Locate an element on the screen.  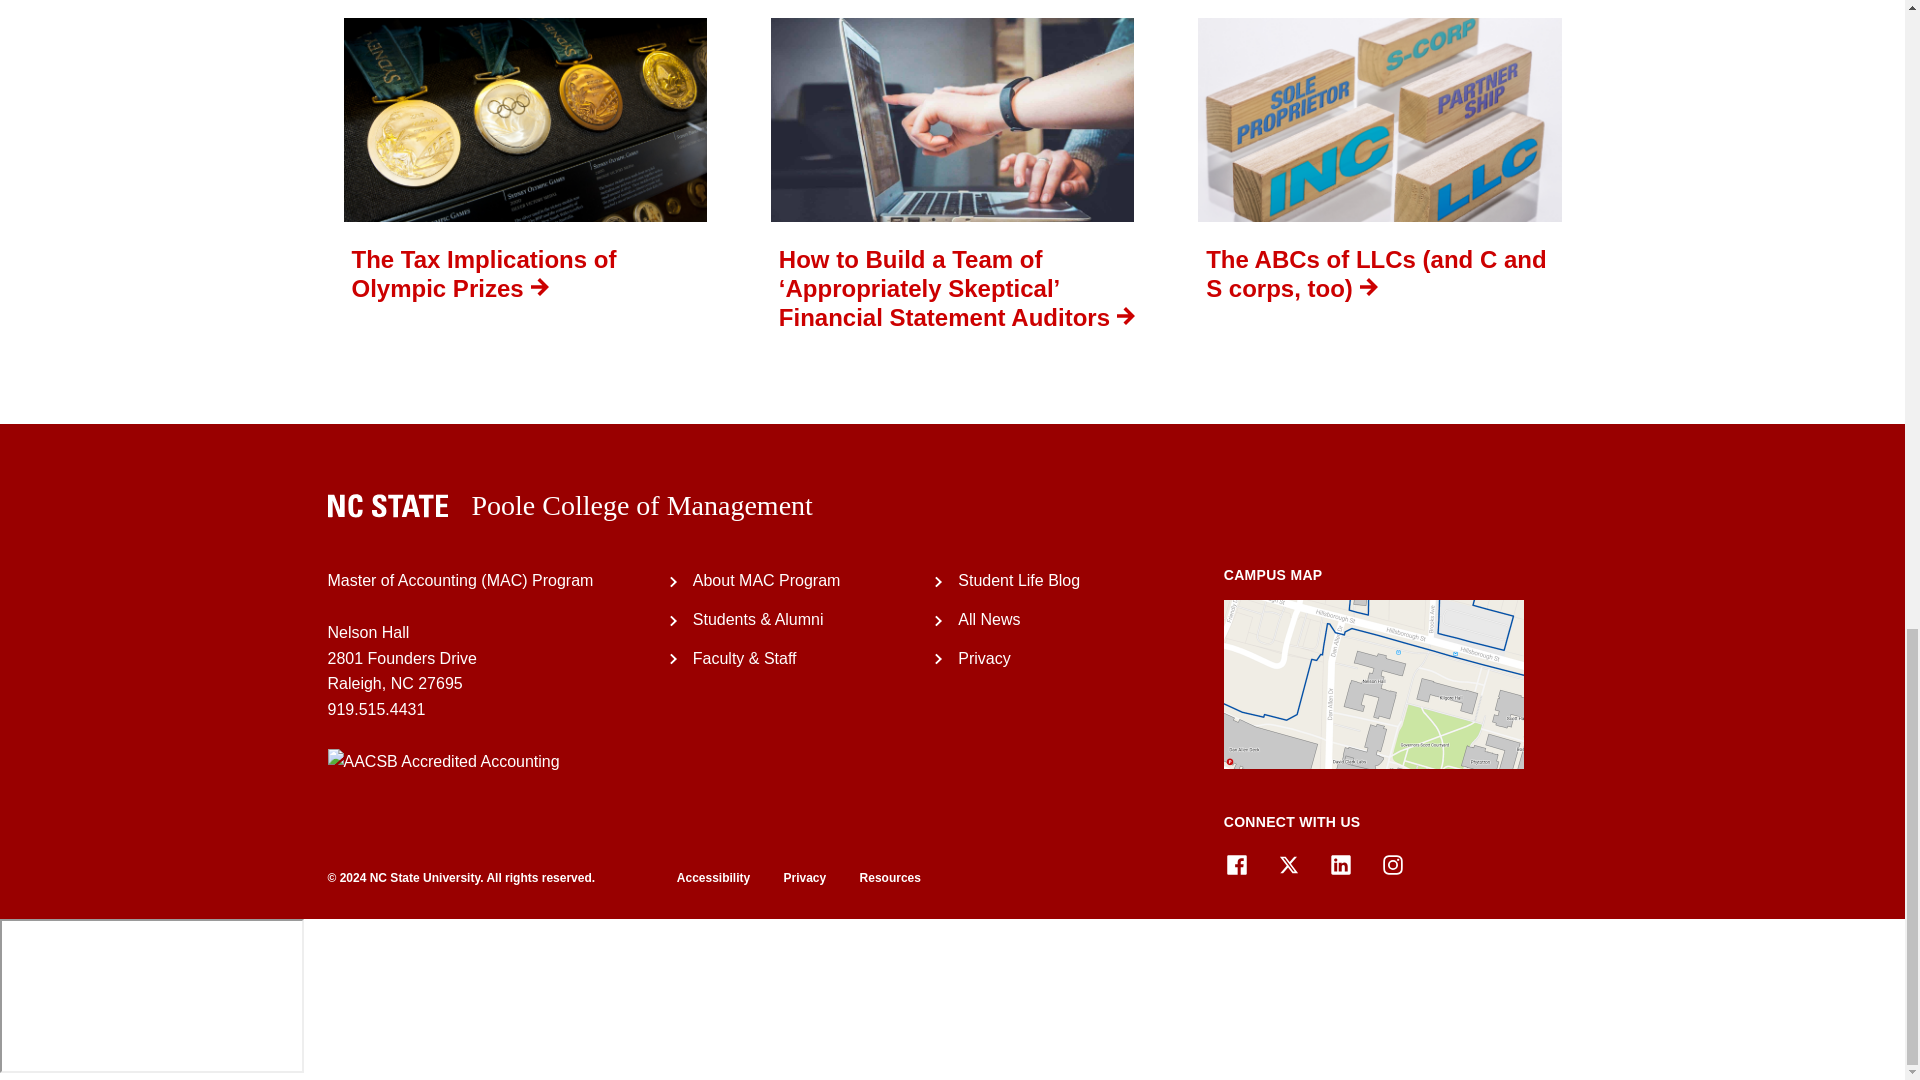
Facebook is located at coordinates (1236, 865).